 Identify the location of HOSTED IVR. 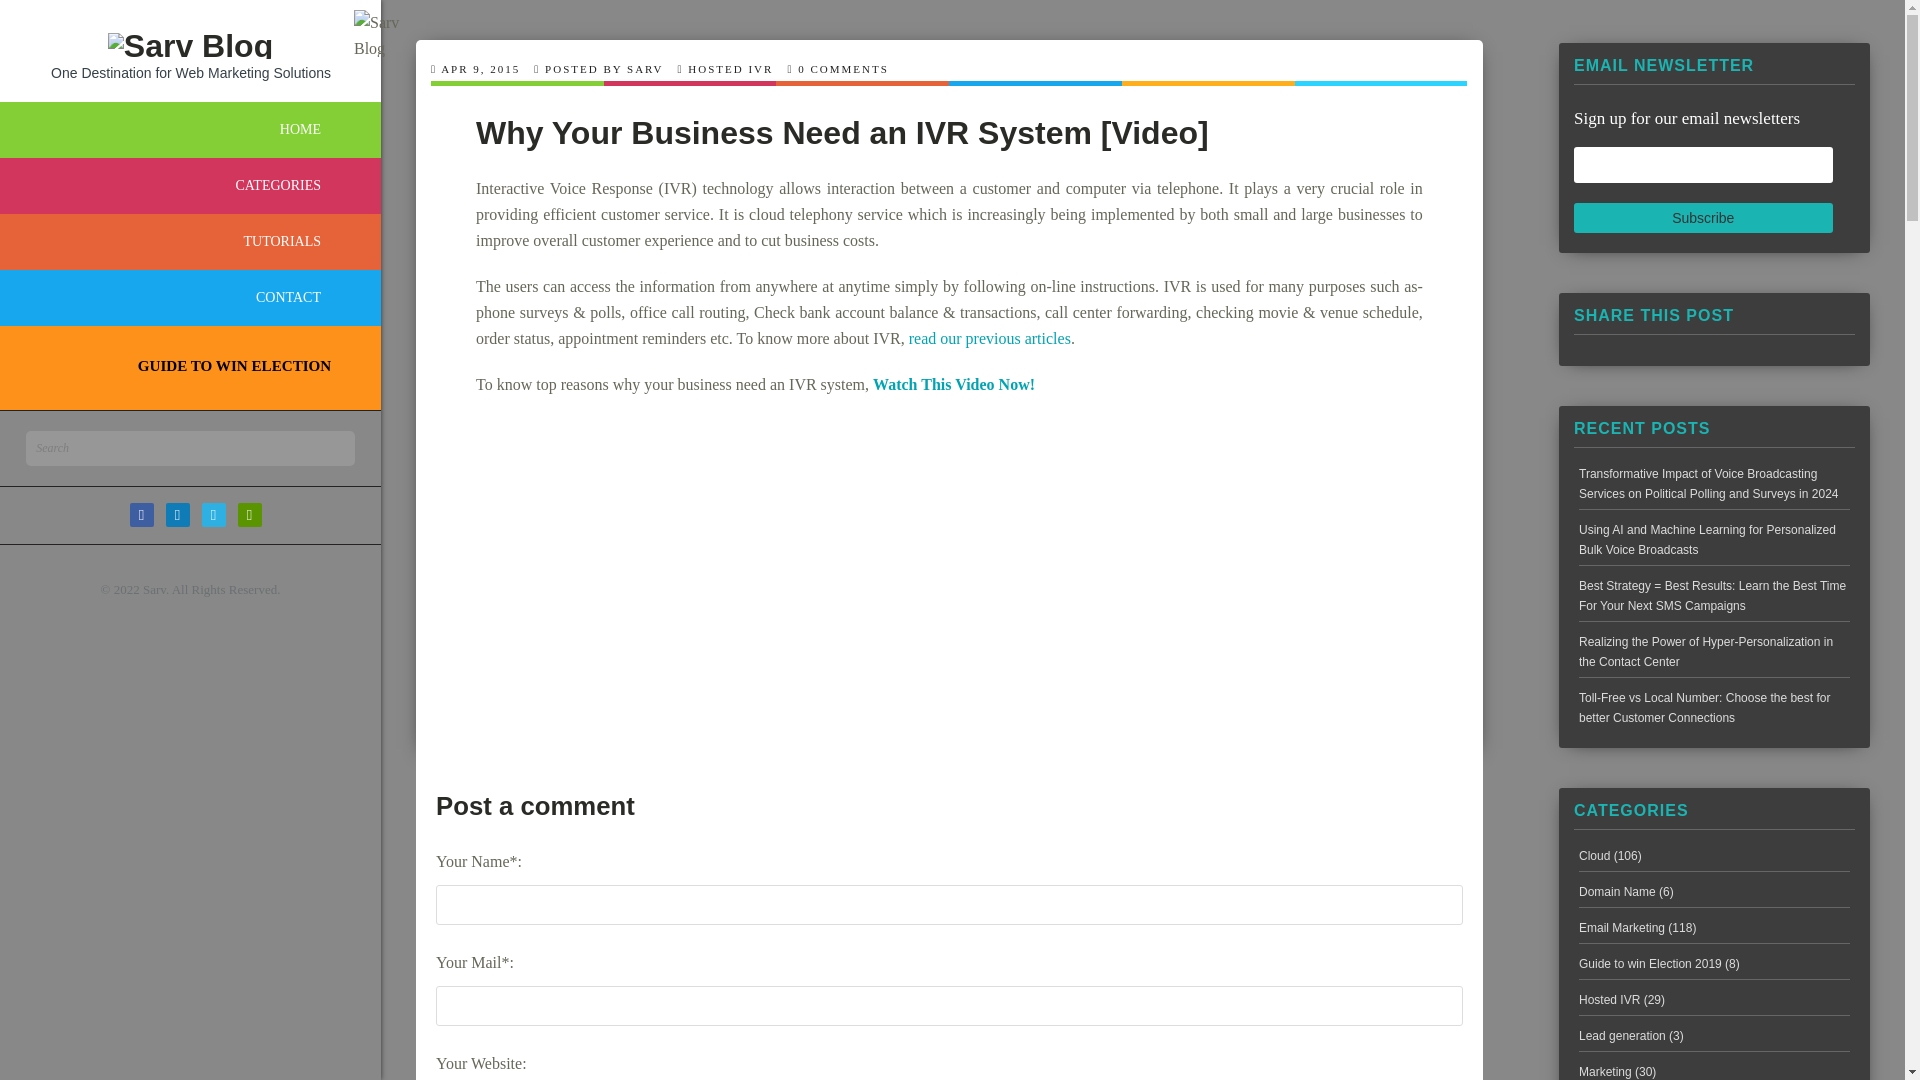
(730, 68).